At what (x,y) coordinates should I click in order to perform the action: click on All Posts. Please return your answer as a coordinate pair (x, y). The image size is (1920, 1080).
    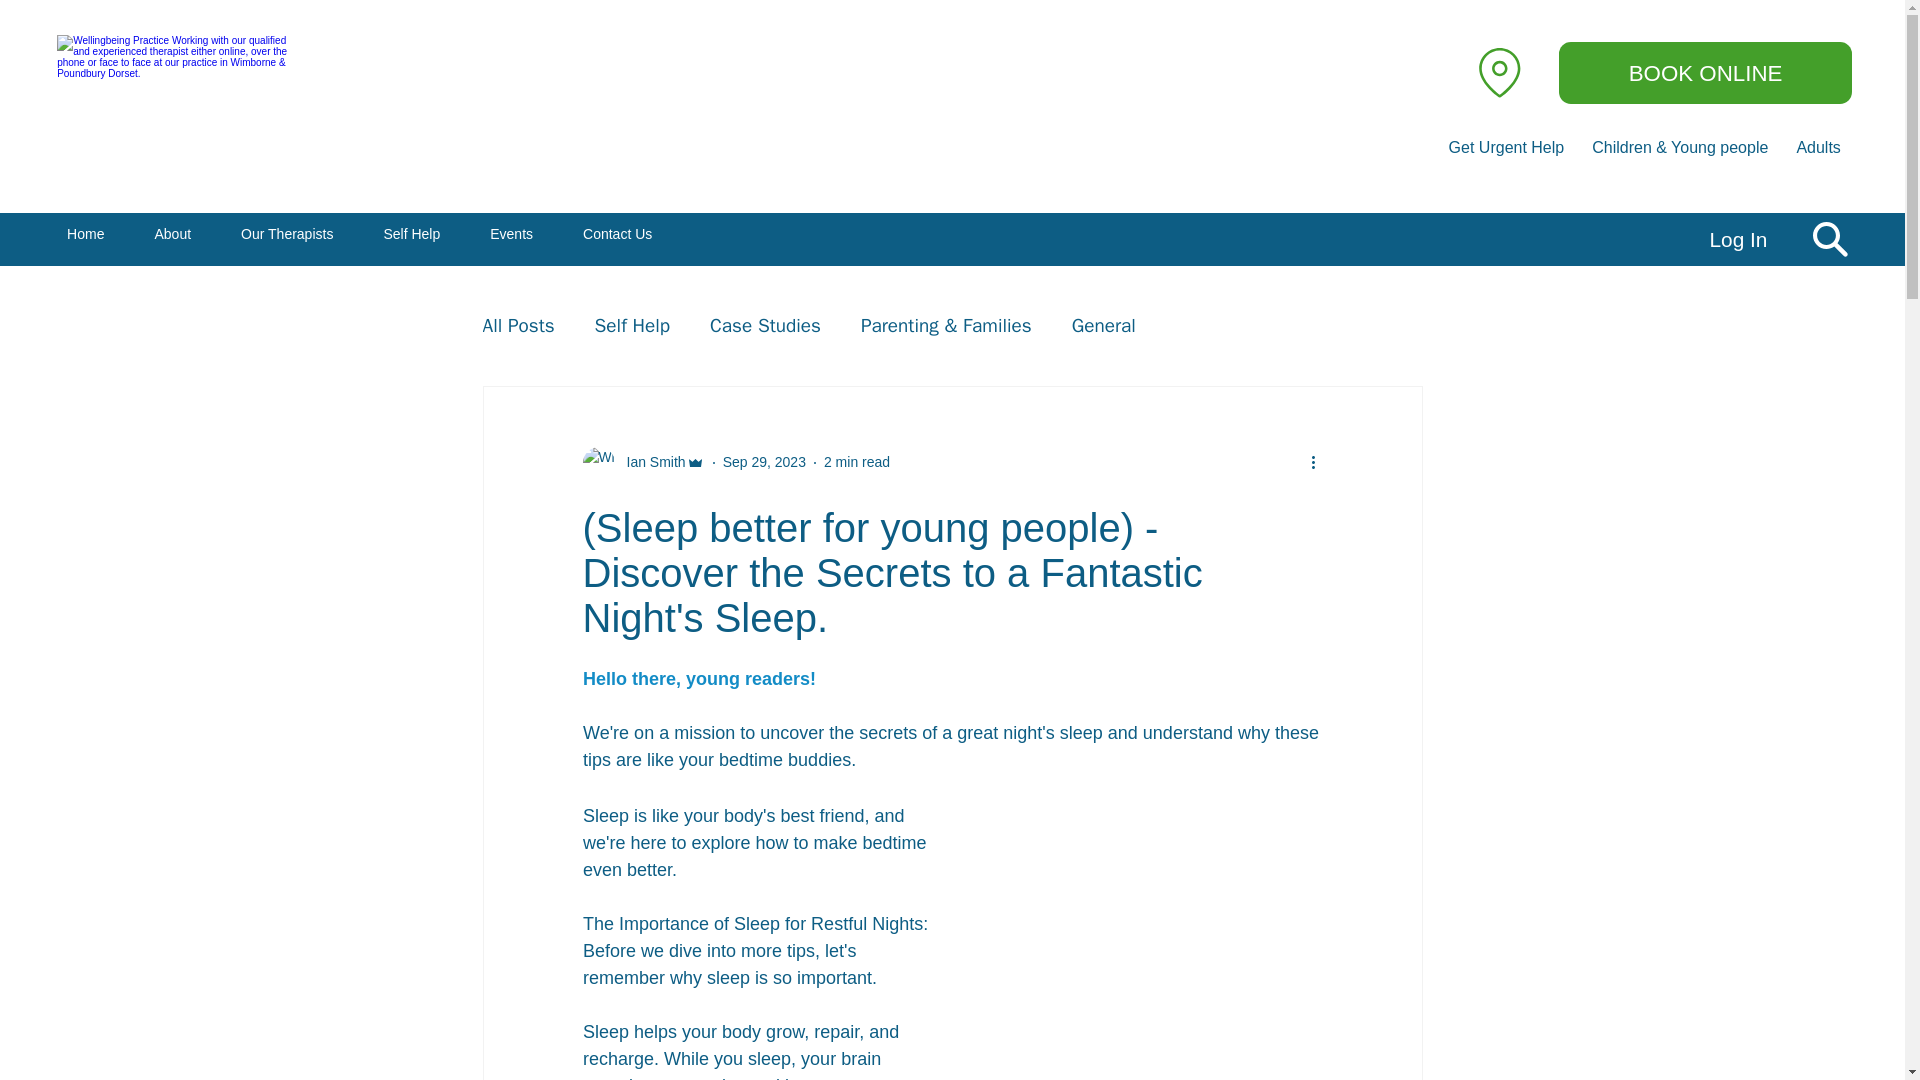
    Looking at the image, I should click on (85, 234).